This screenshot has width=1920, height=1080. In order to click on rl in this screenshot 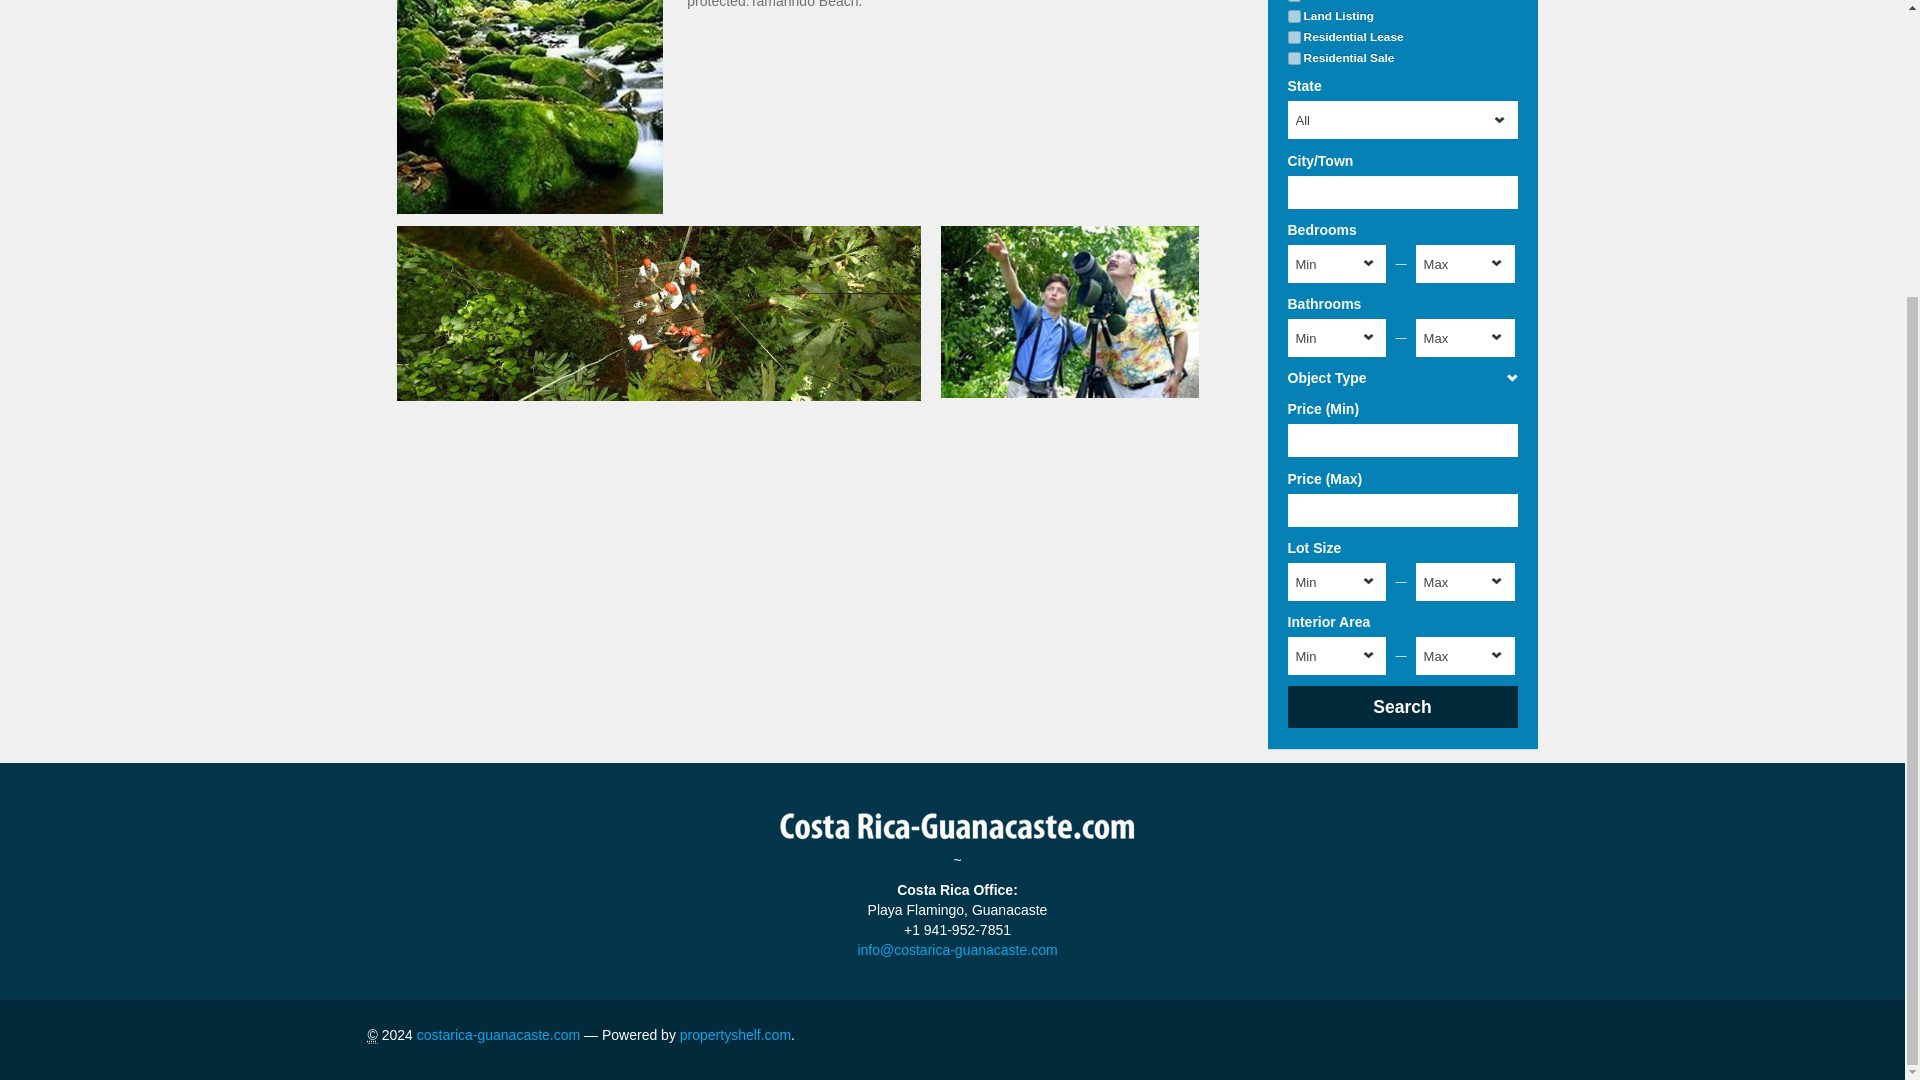, I will do `click(1294, 38)`.